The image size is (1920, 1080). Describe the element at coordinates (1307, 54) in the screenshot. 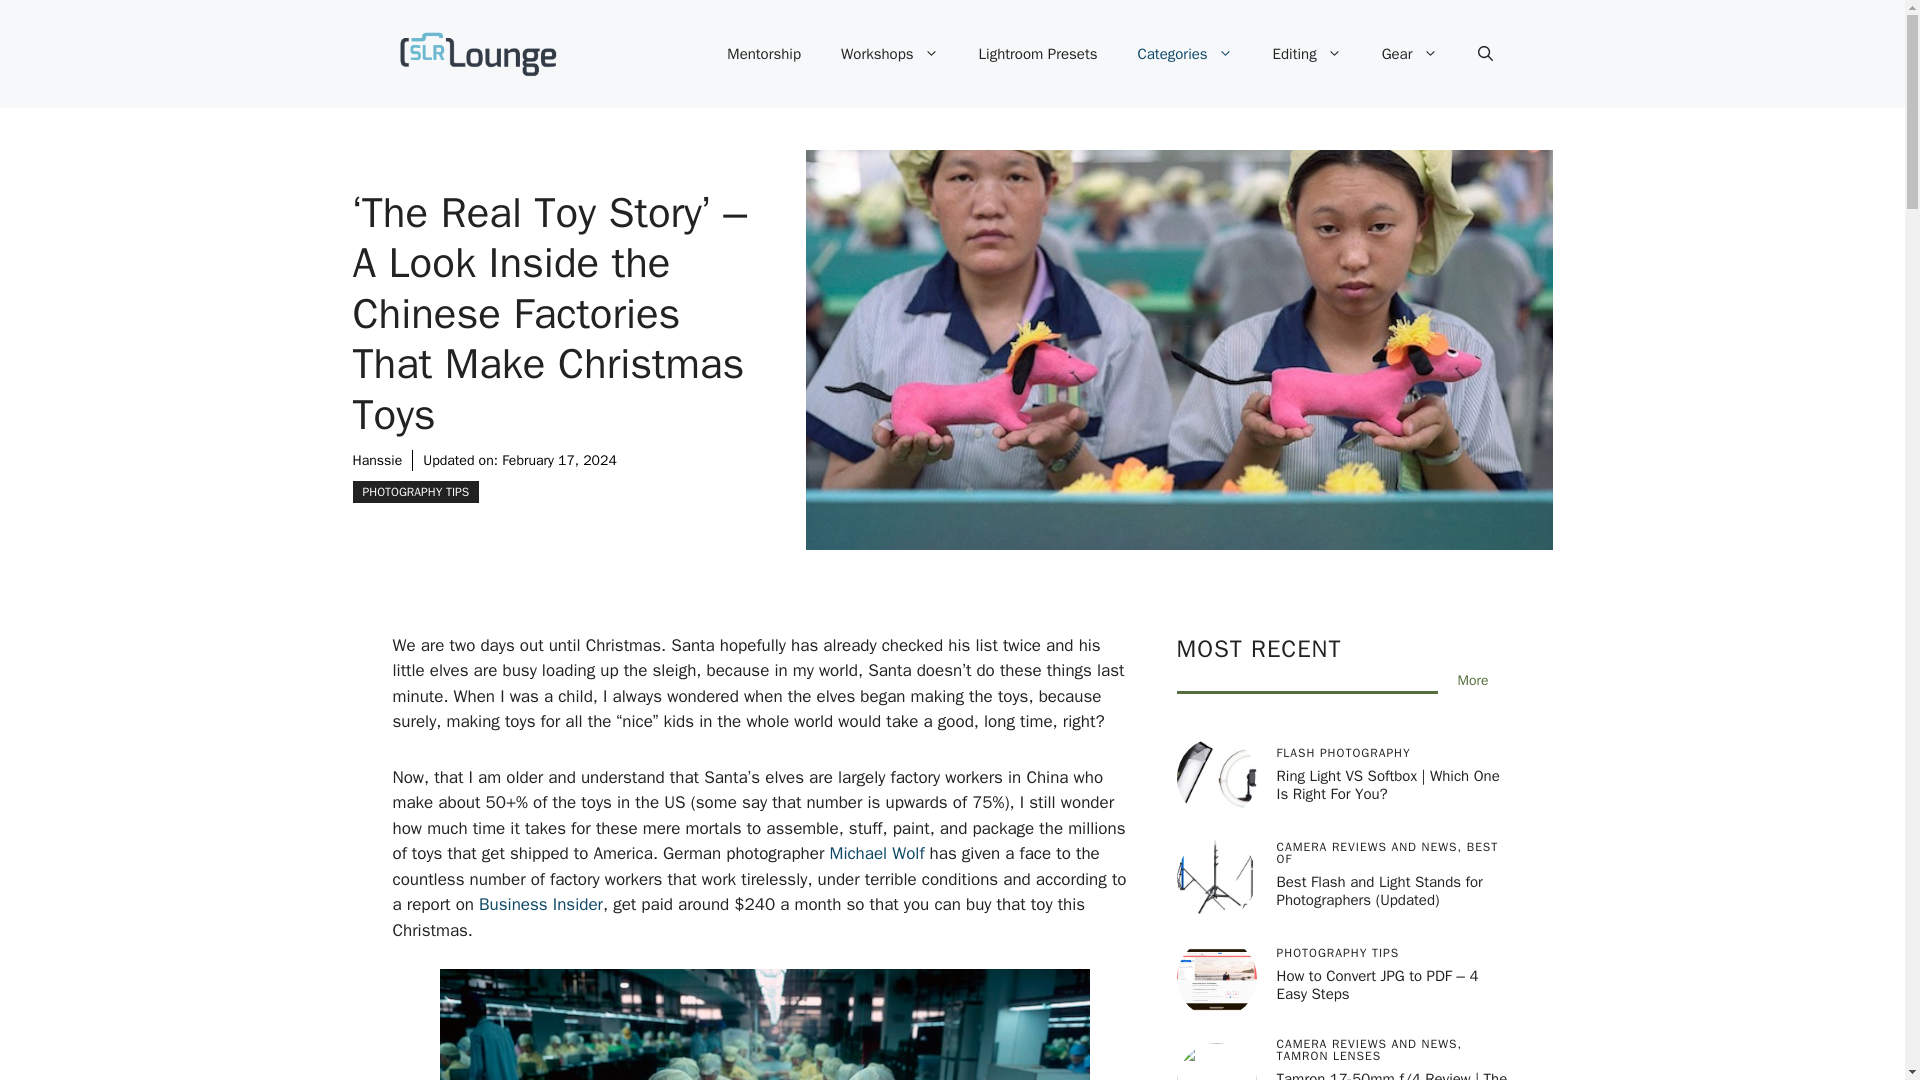

I see `Editing` at that location.